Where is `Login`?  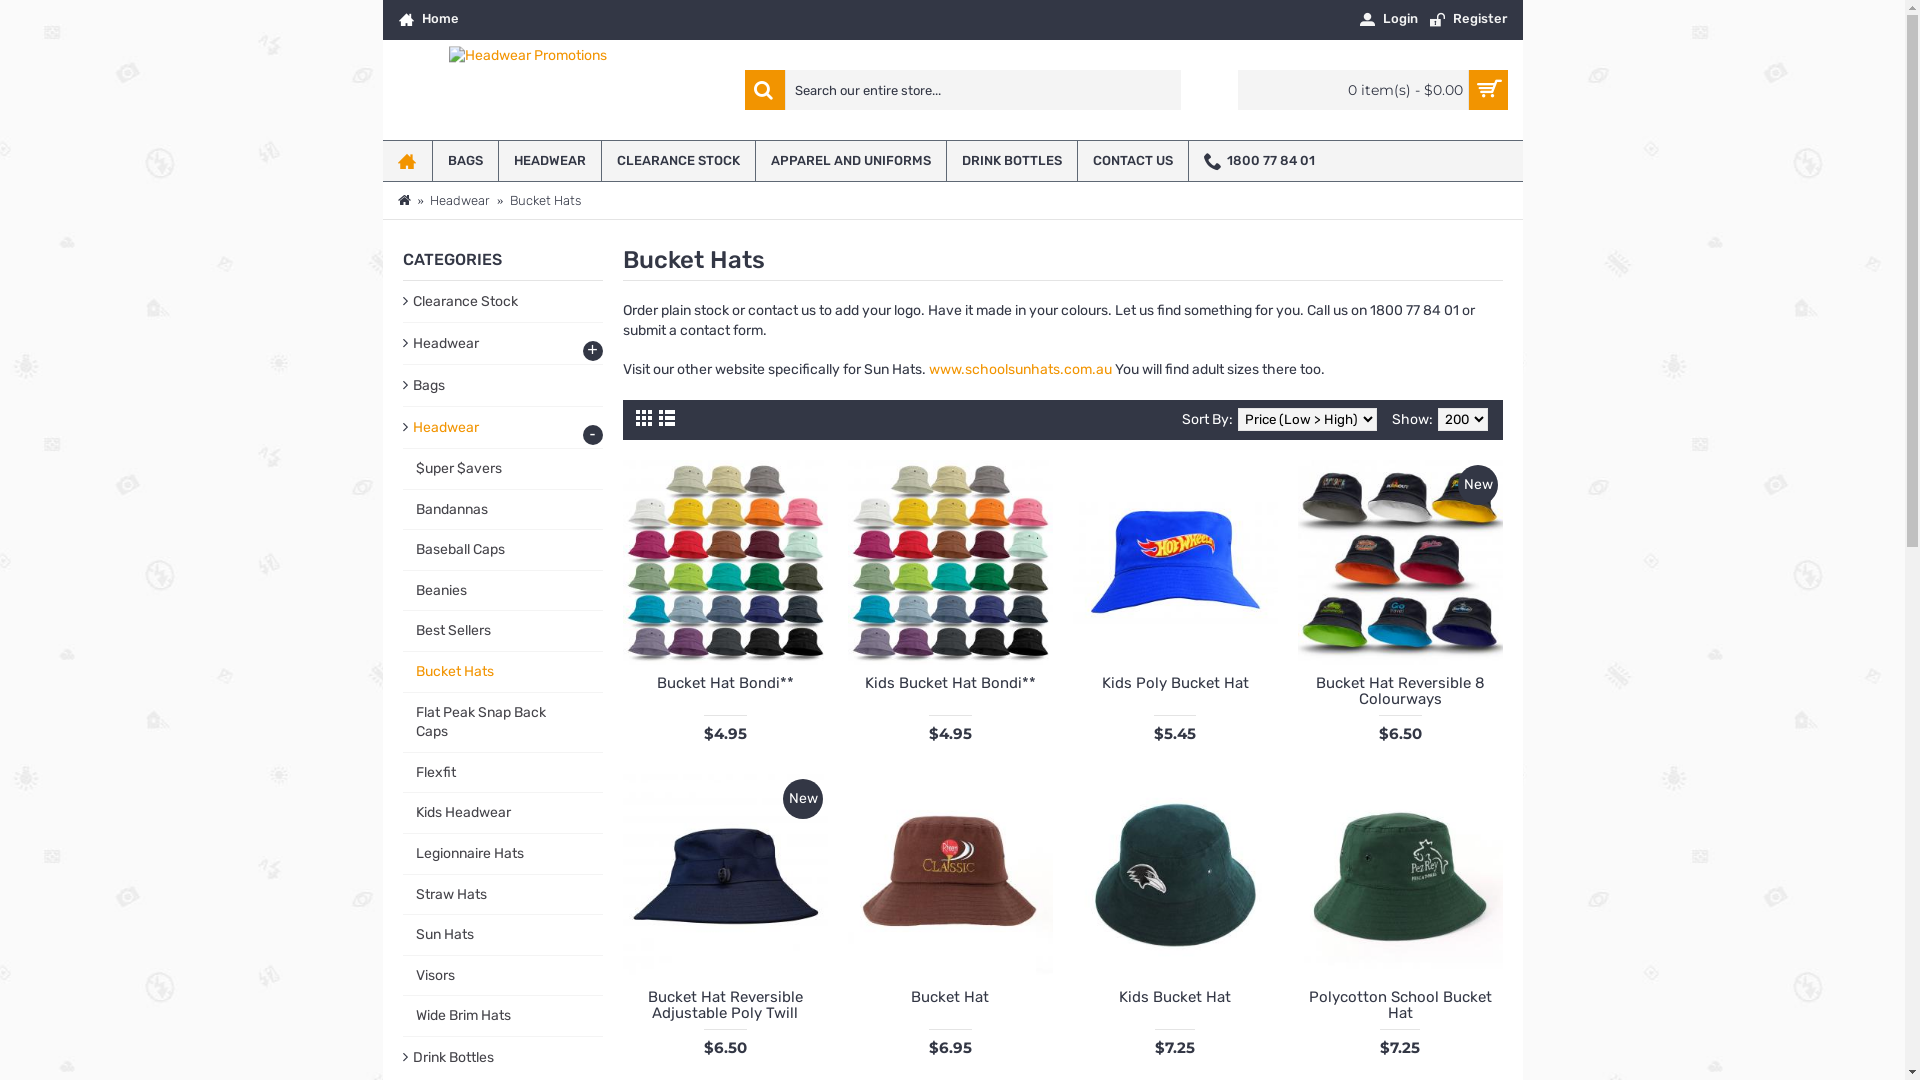 Login is located at coordinates (1389, 20).